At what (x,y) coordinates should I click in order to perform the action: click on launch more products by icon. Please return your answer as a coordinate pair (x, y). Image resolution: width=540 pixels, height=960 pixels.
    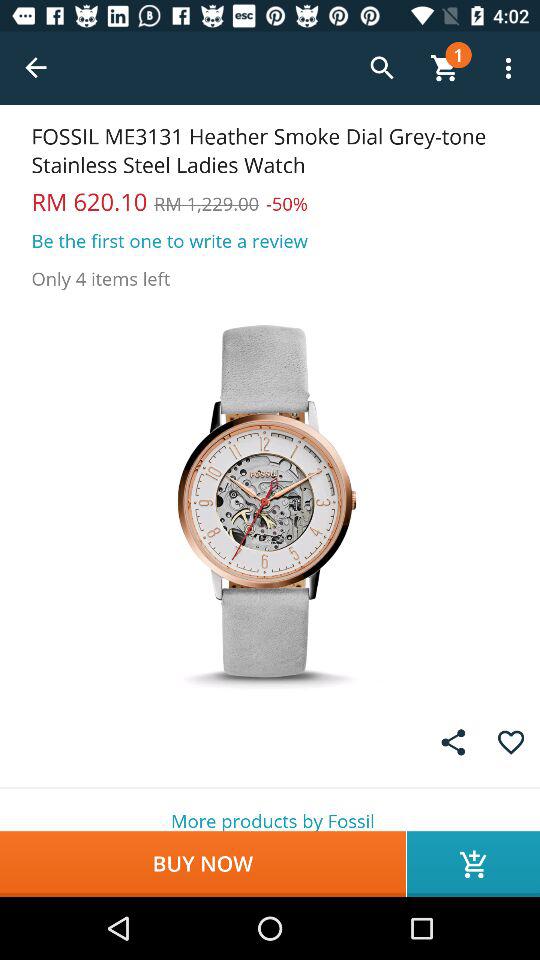
    Looking at the image, I should click on (270, 810).